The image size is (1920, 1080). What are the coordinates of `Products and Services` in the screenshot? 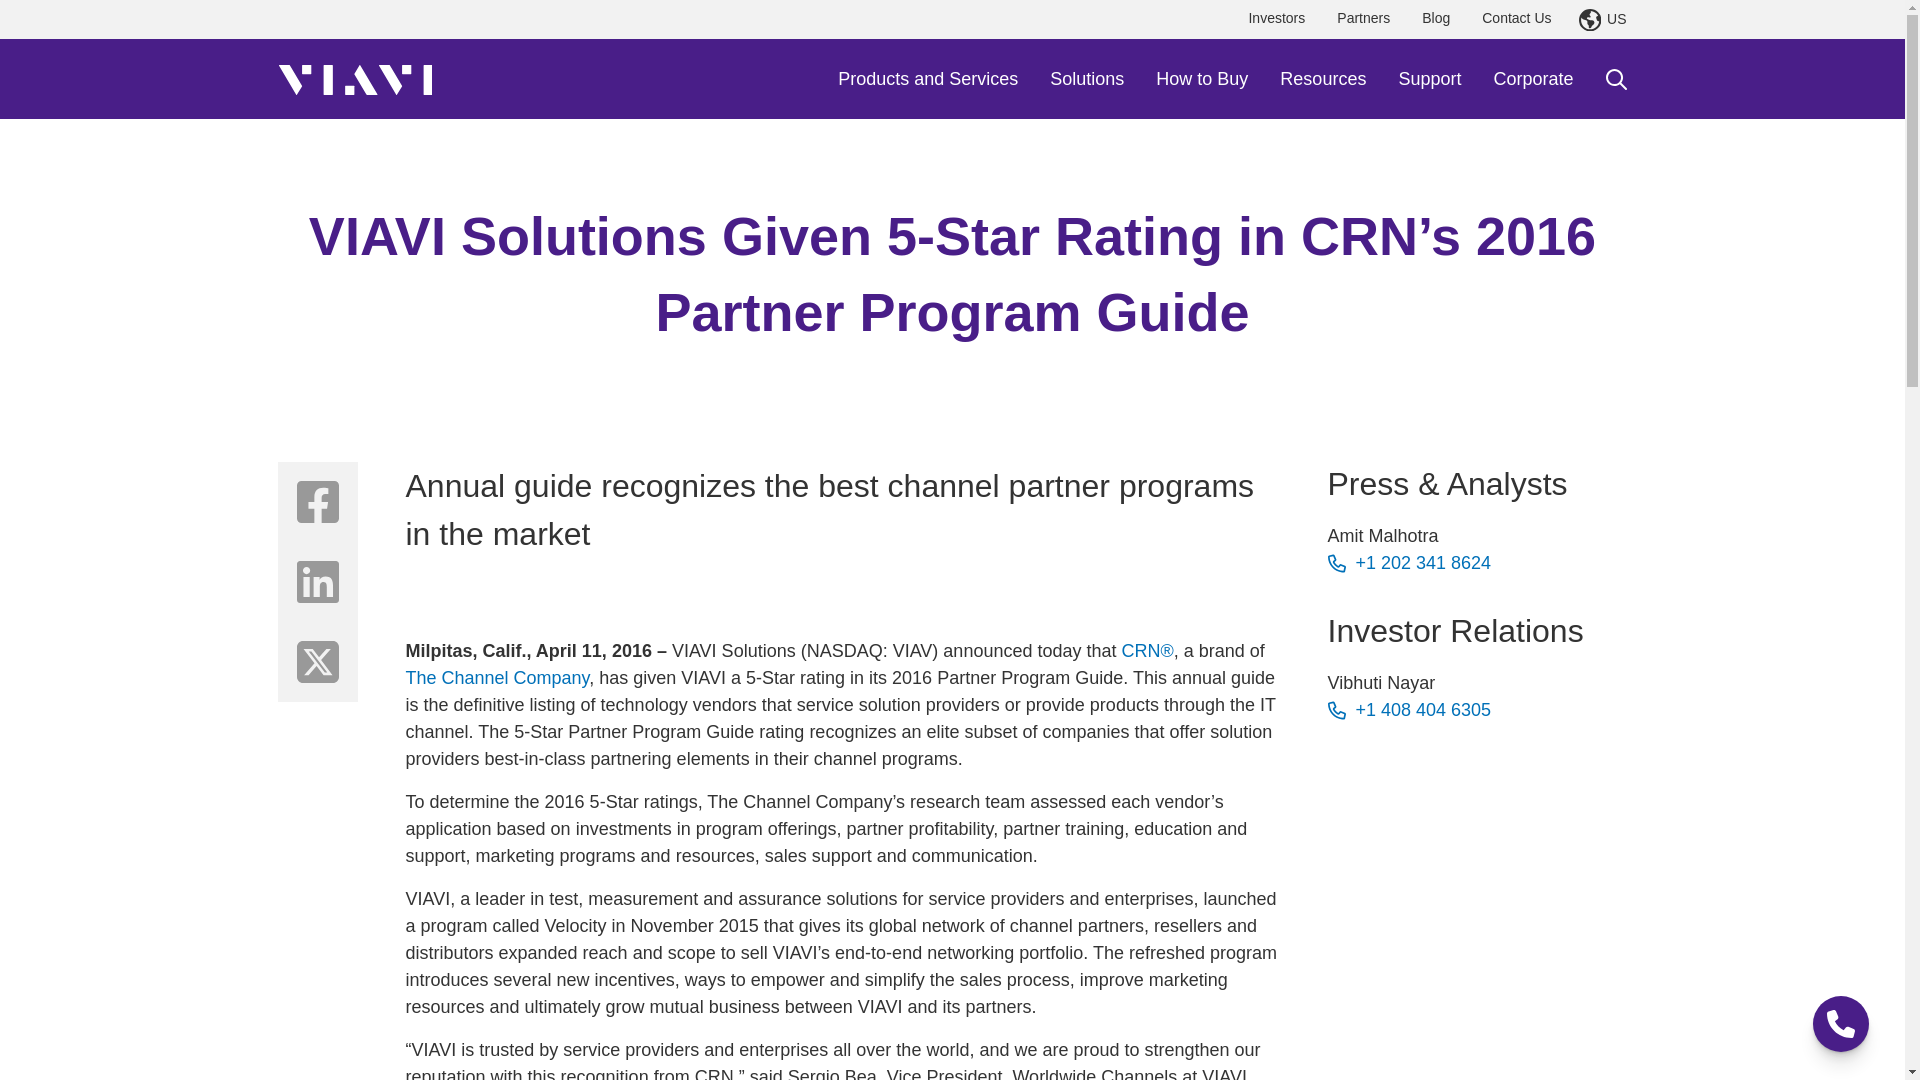 It's located at (927, 78).